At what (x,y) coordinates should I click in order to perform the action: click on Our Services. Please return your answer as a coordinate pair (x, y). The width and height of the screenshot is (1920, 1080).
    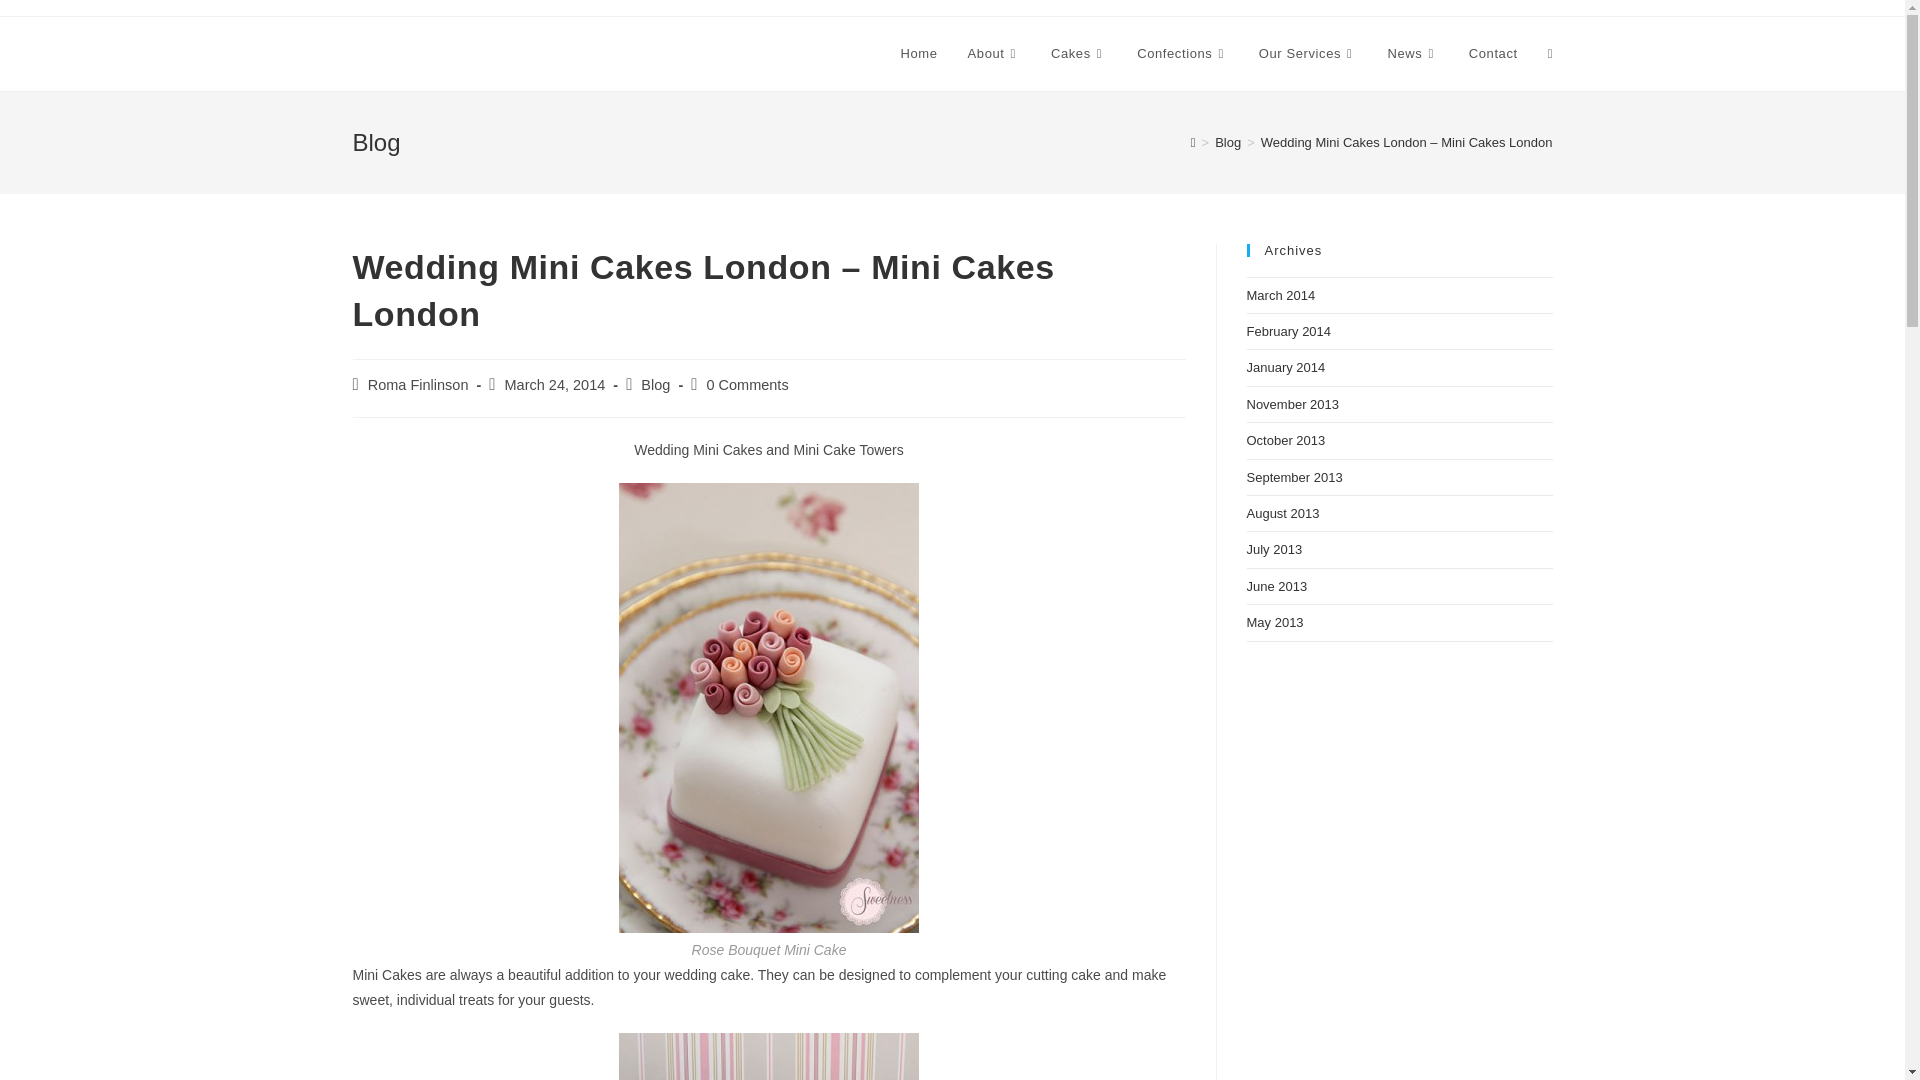
    Looking at the image, I should click on (1308, 54).